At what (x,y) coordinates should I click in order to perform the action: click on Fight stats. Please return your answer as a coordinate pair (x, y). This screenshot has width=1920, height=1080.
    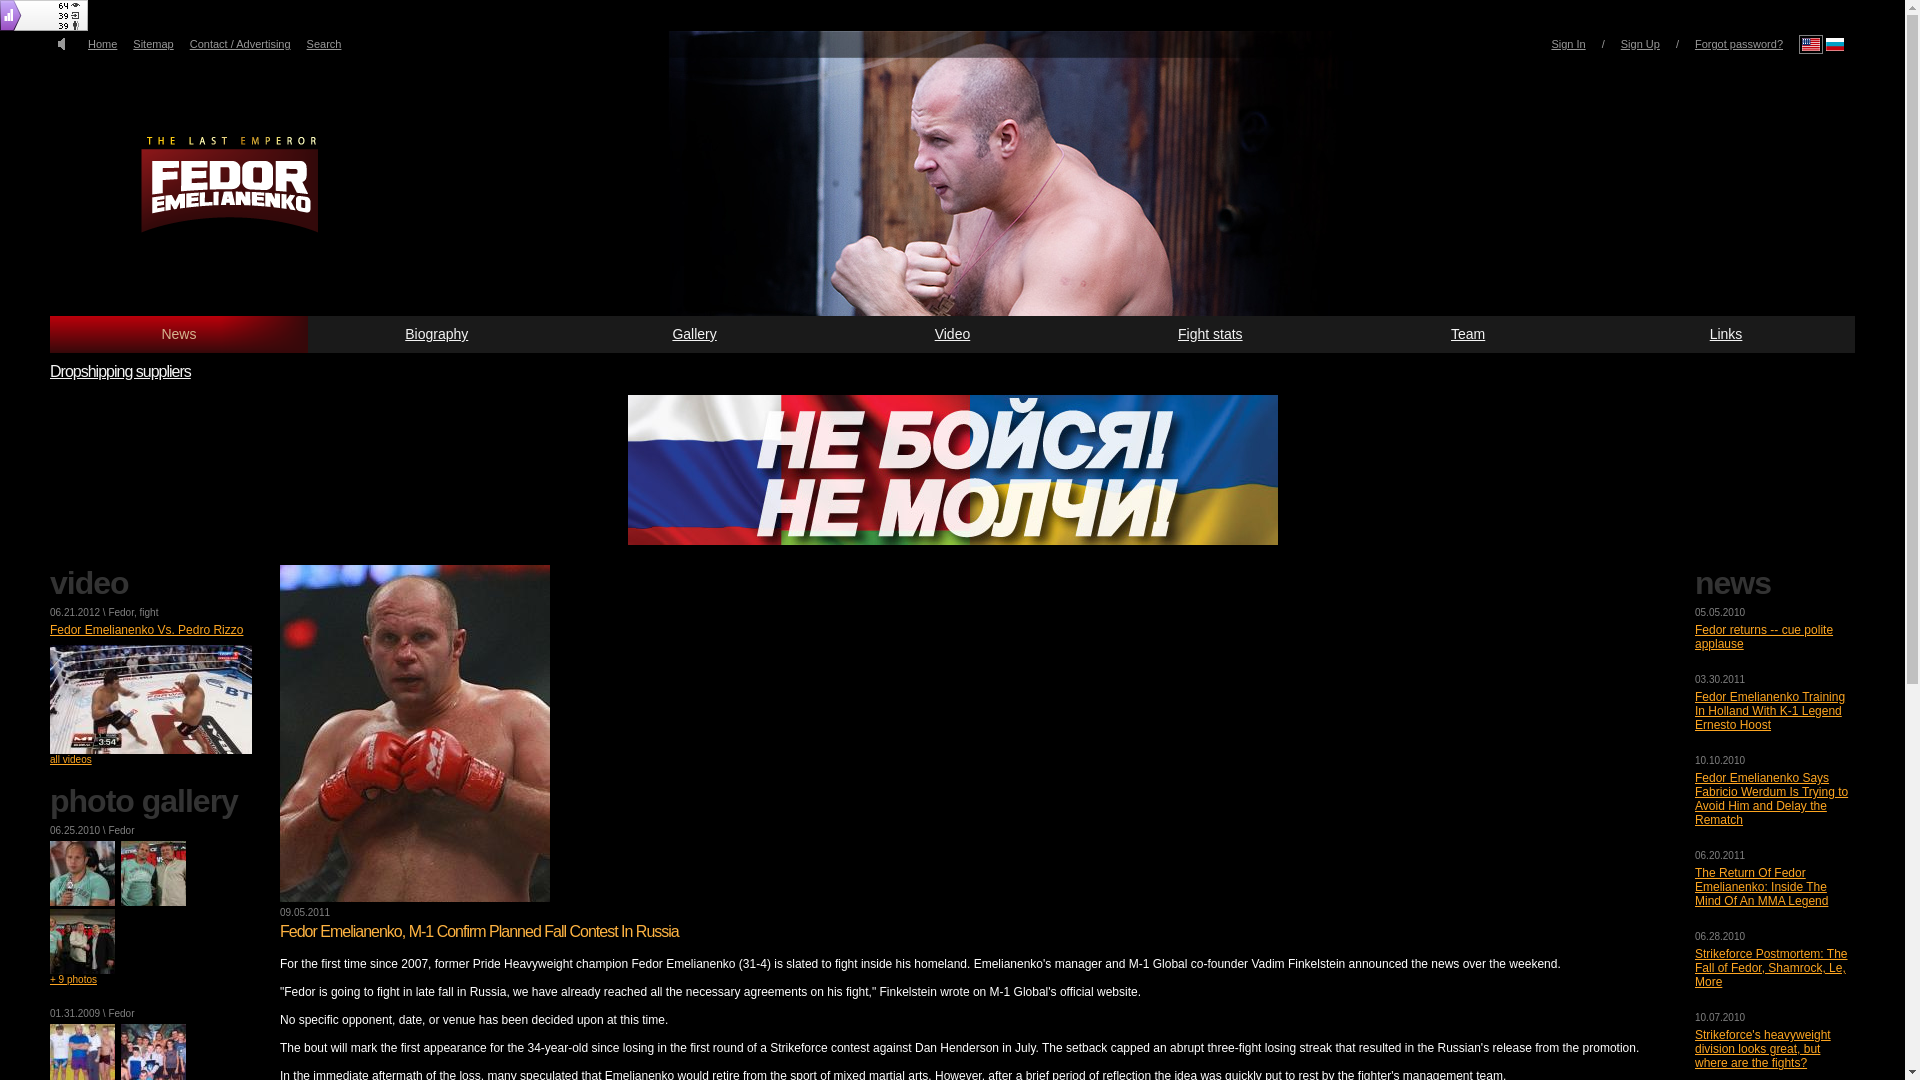
    Looking at the image, I should click on (1209, 334).